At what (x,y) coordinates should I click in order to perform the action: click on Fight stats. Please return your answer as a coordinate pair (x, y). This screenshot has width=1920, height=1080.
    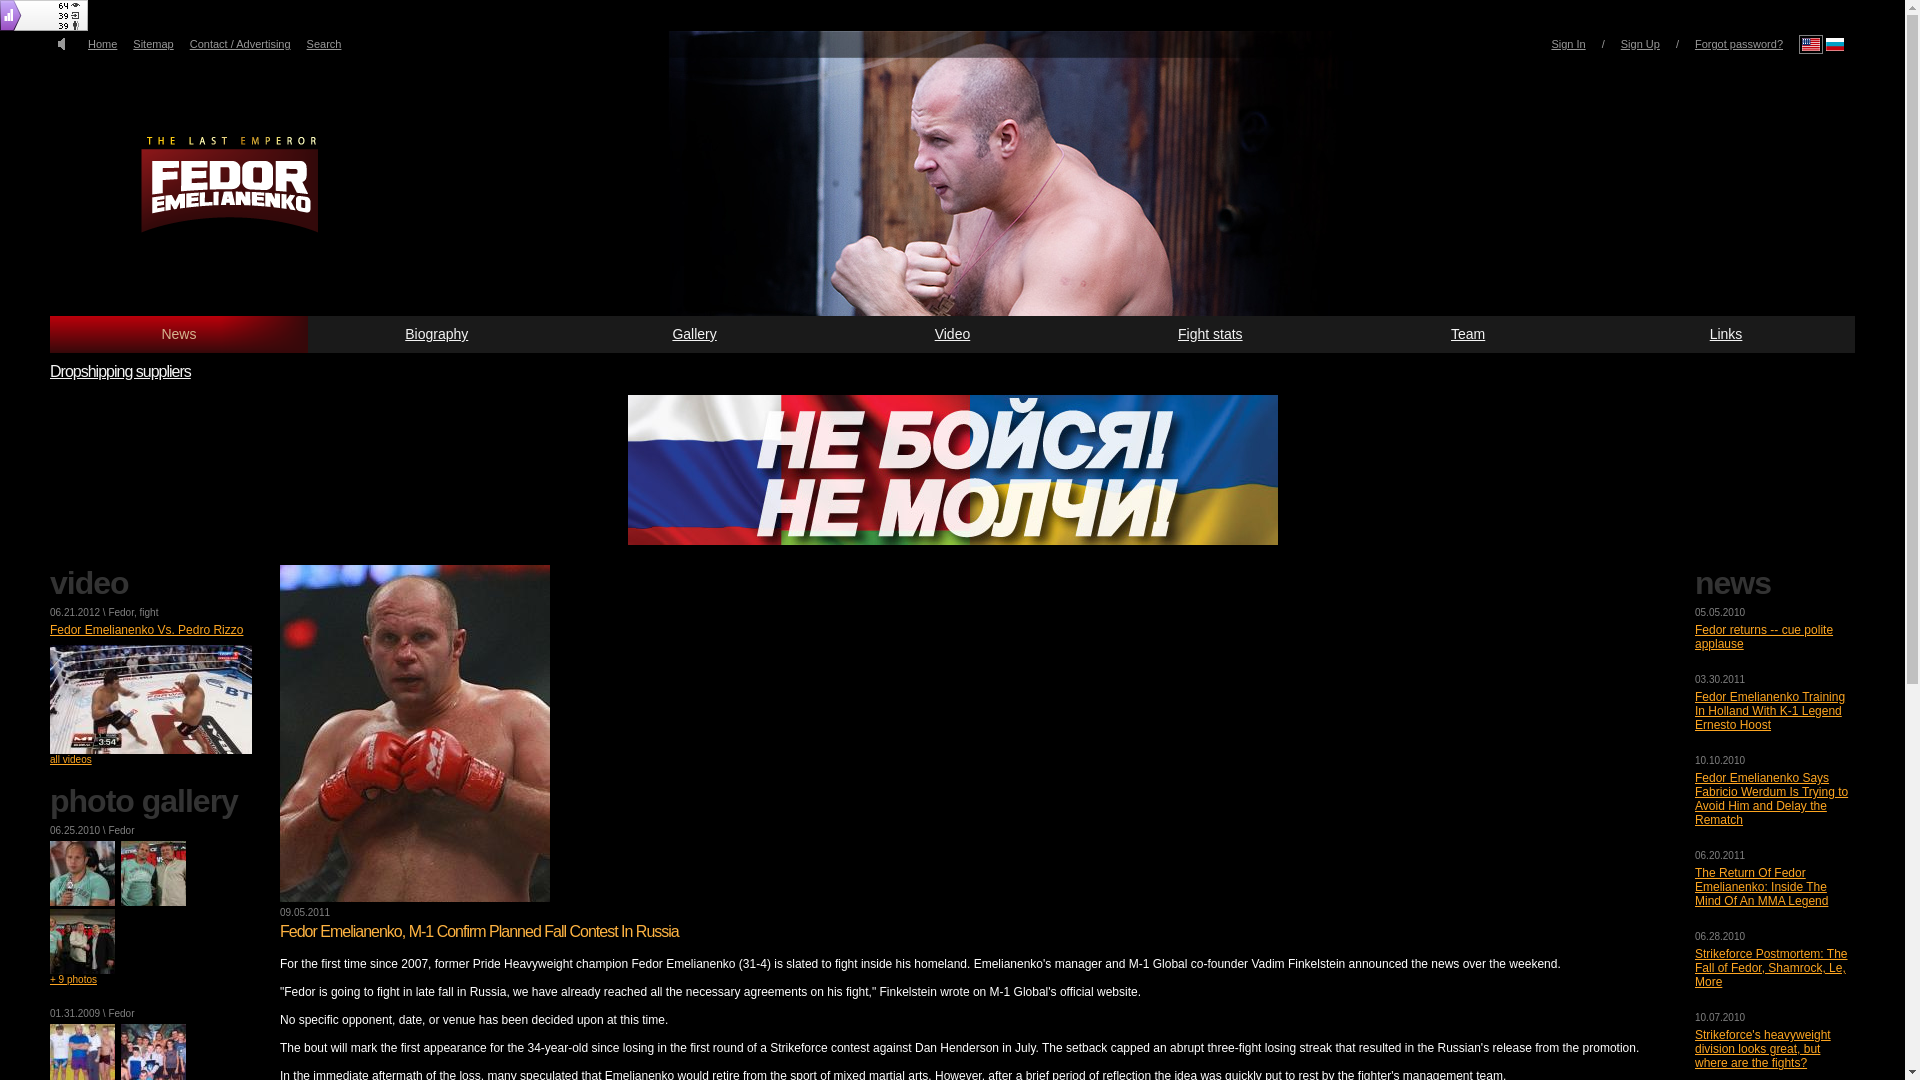
    Looking at the image, I should click on (1209, 334).